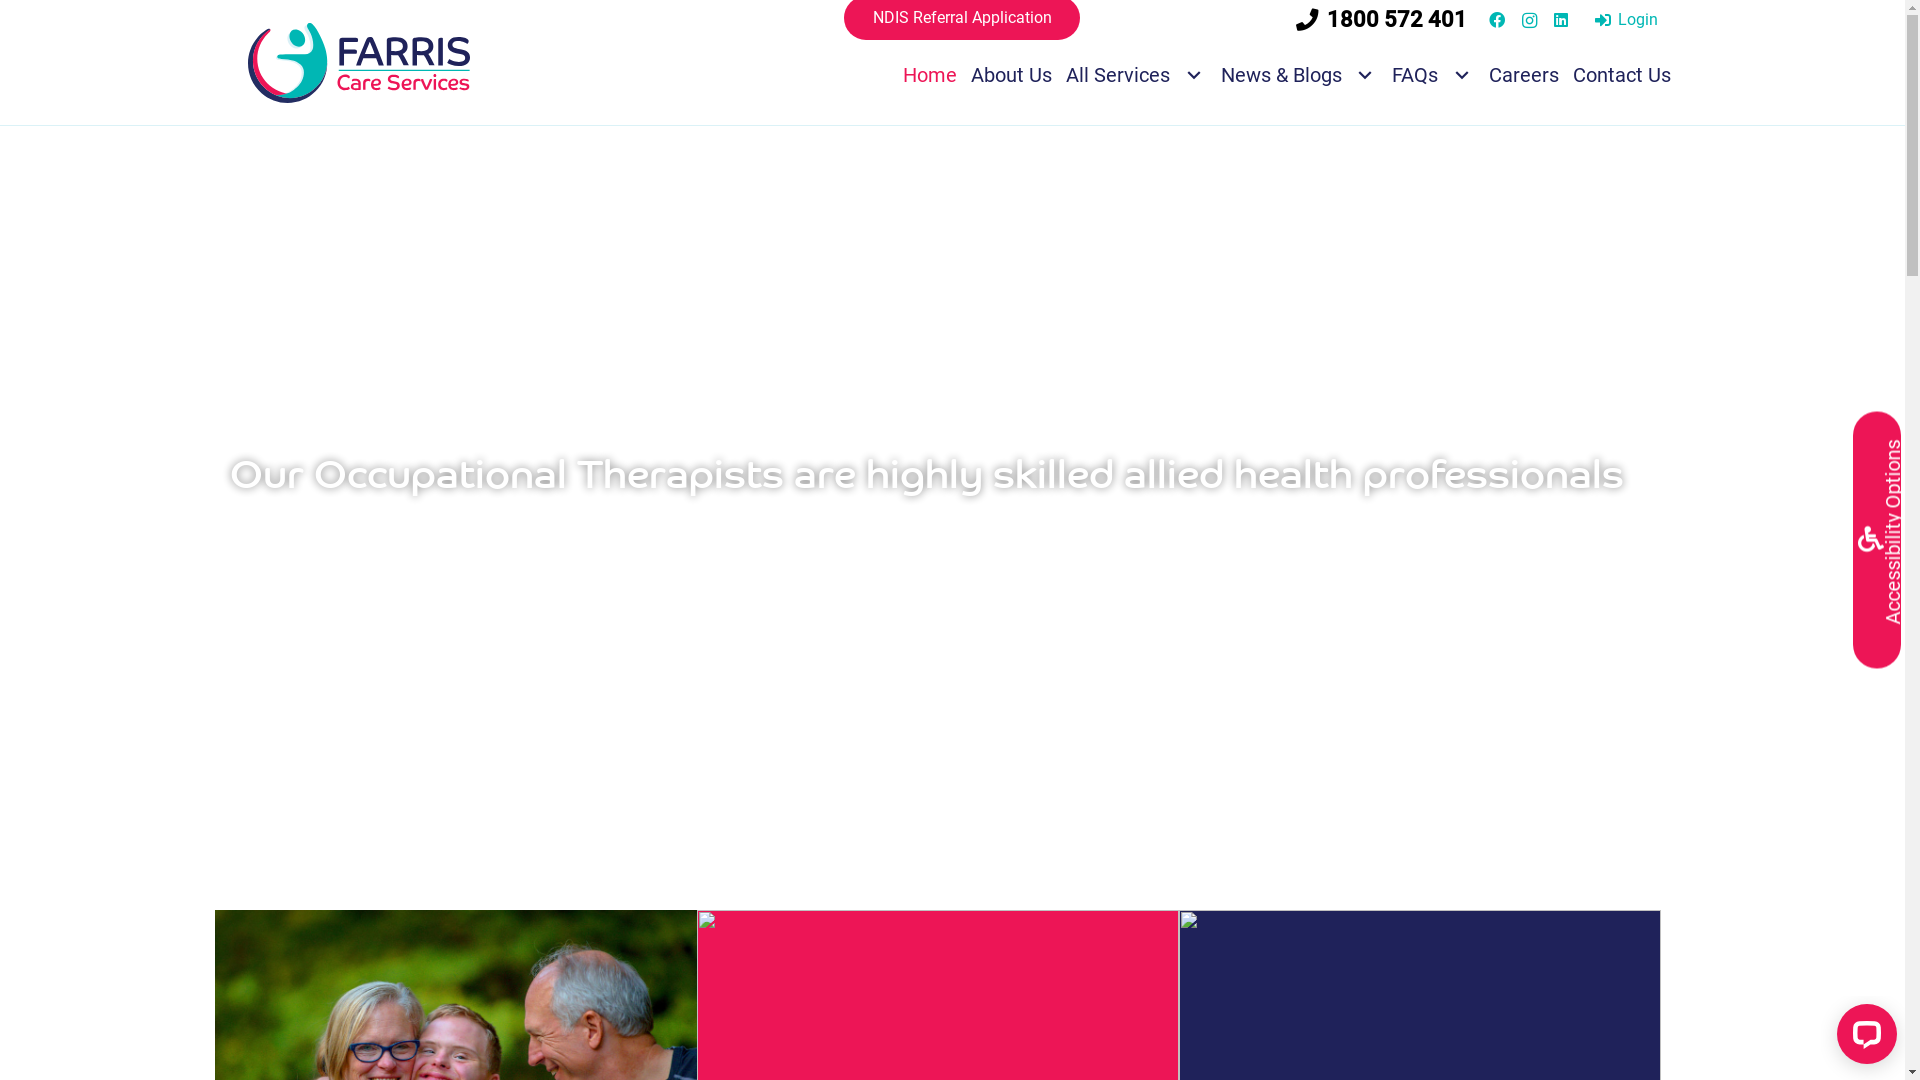 The image size is (1920, 1080). What do you see at coordinates (1157, 19) in the screenshot?
I see `Greek` at bounding box center [1157, 19].